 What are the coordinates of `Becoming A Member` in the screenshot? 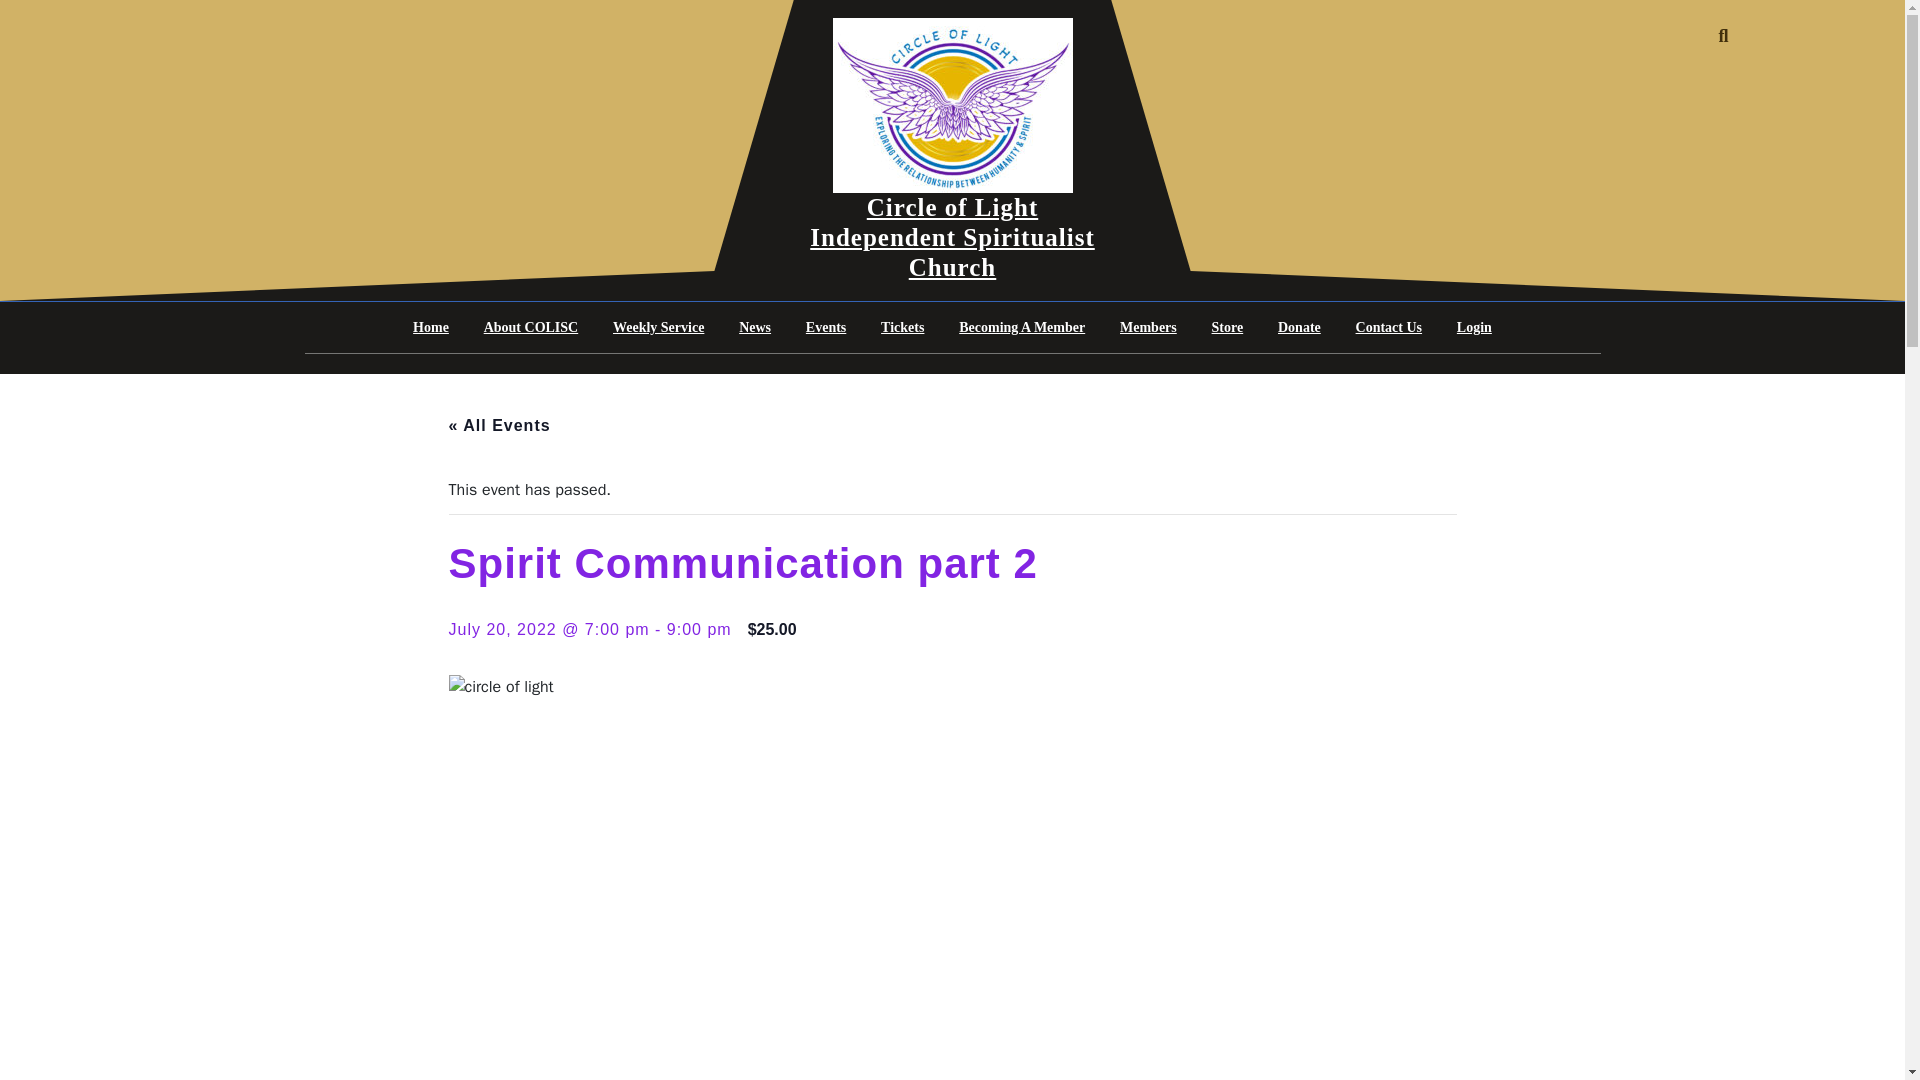 It's located at (1022, 328).